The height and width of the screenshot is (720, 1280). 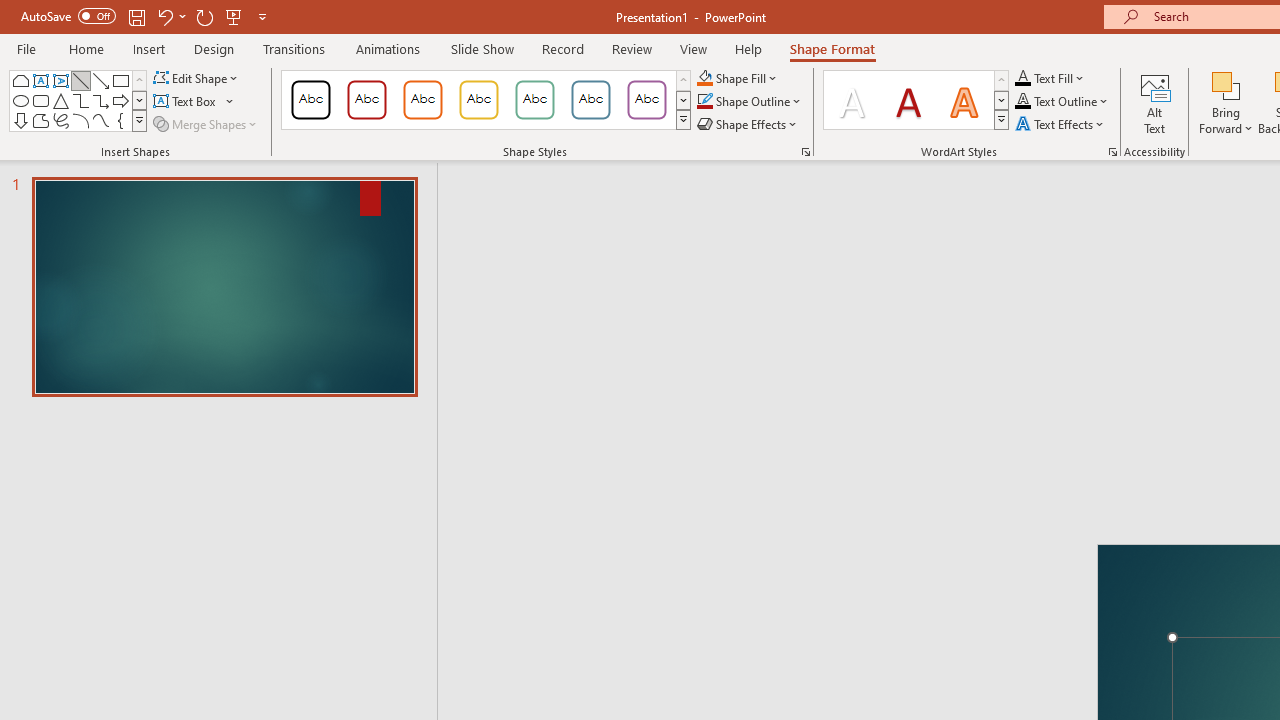 I want to click on Format Text Effects..., so click(x=1112, y=152).